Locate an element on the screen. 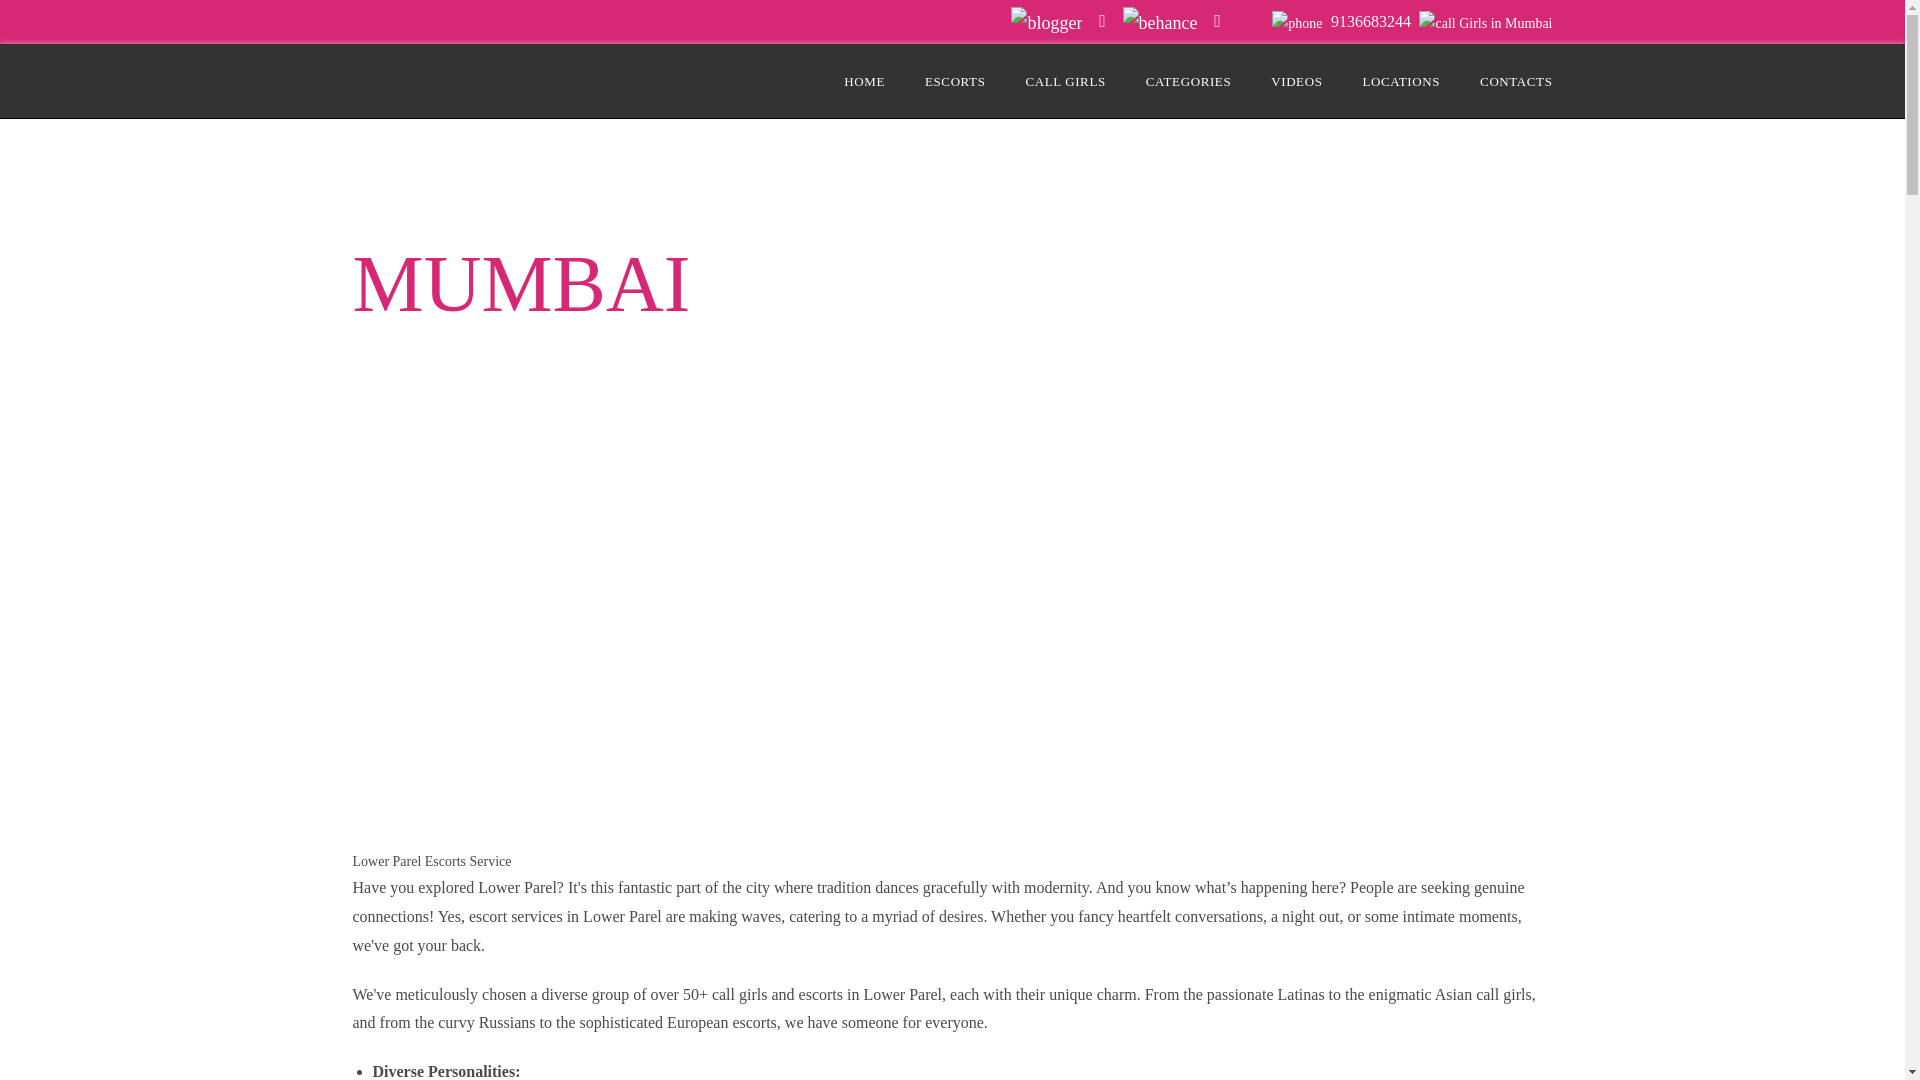 Image resolution: width=1920 pixels, height=1080 pixels. HOME is located at coordinates (864, 81).